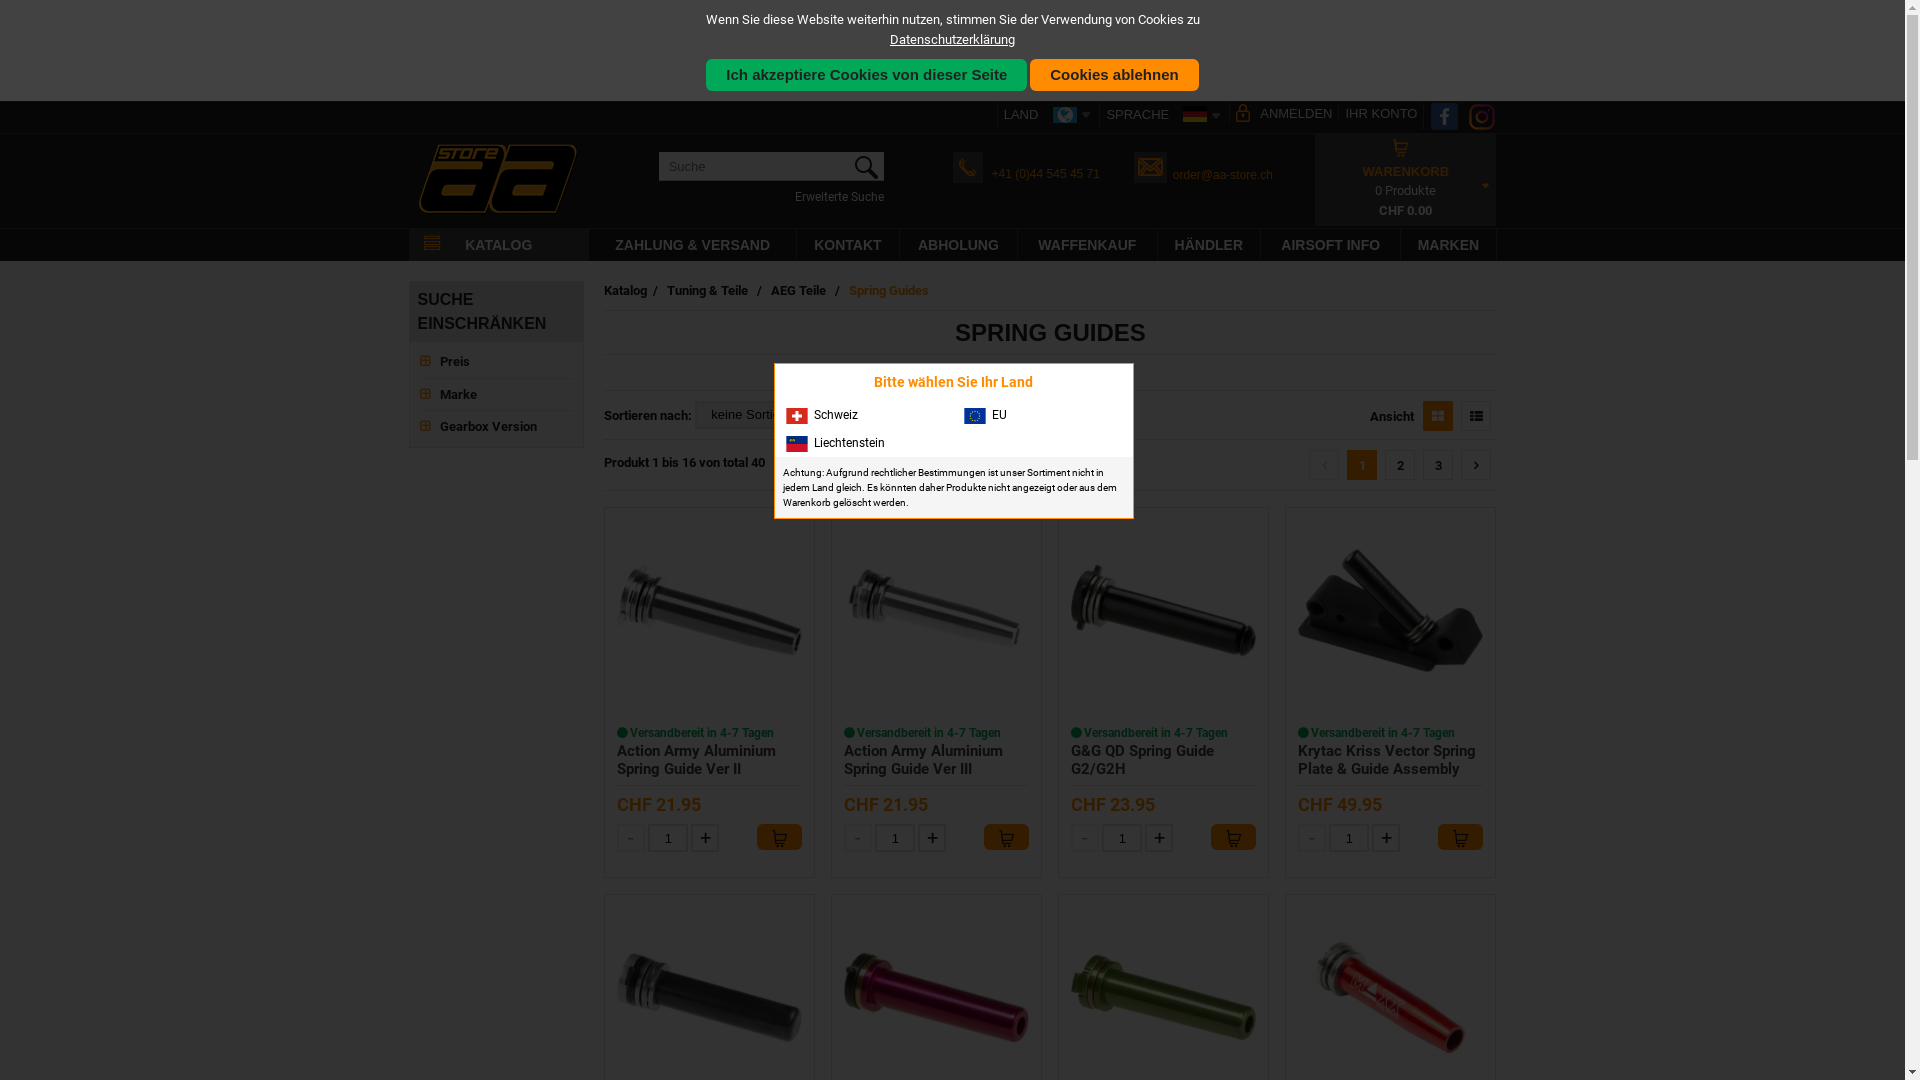  I want to click on Krytac Kriss Vector Spring Plate & Guide Assembly, so click(1387, 760).